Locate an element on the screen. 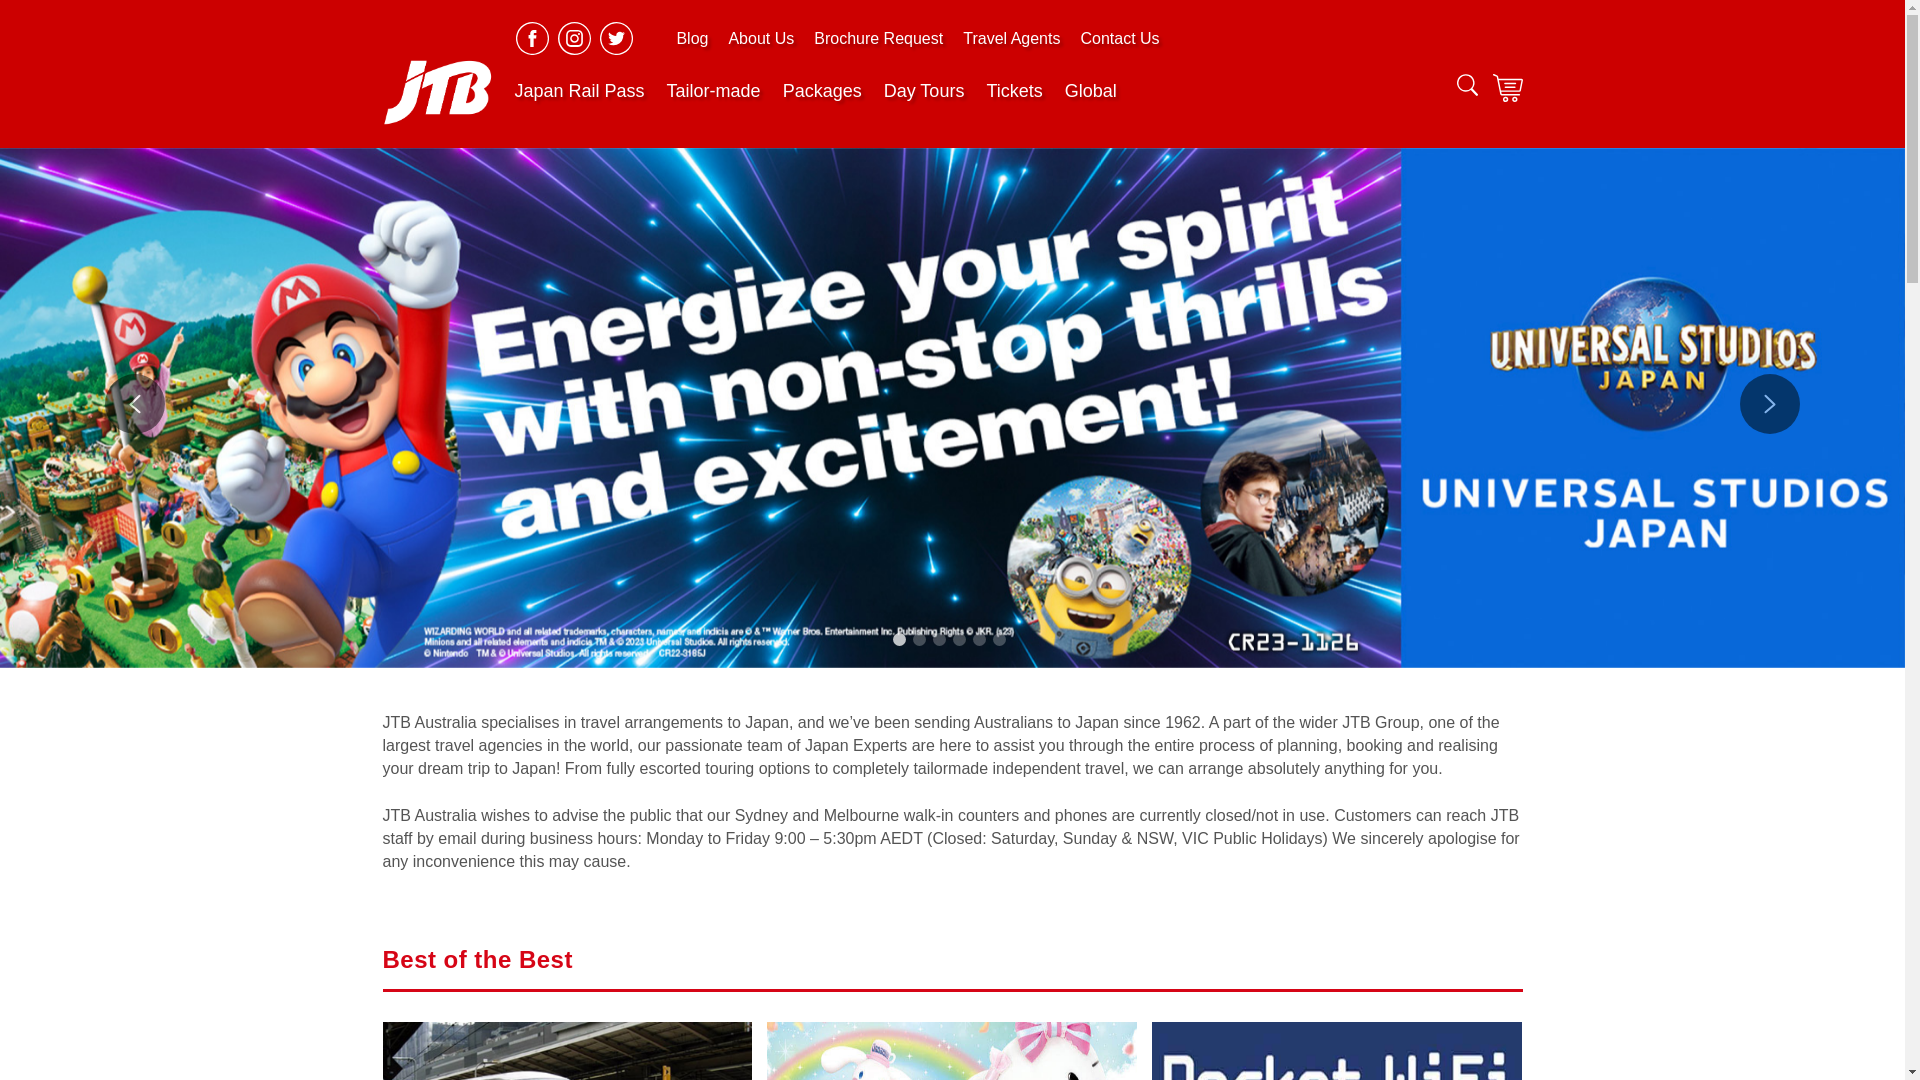  6 is located at coordinates (1002, 643).